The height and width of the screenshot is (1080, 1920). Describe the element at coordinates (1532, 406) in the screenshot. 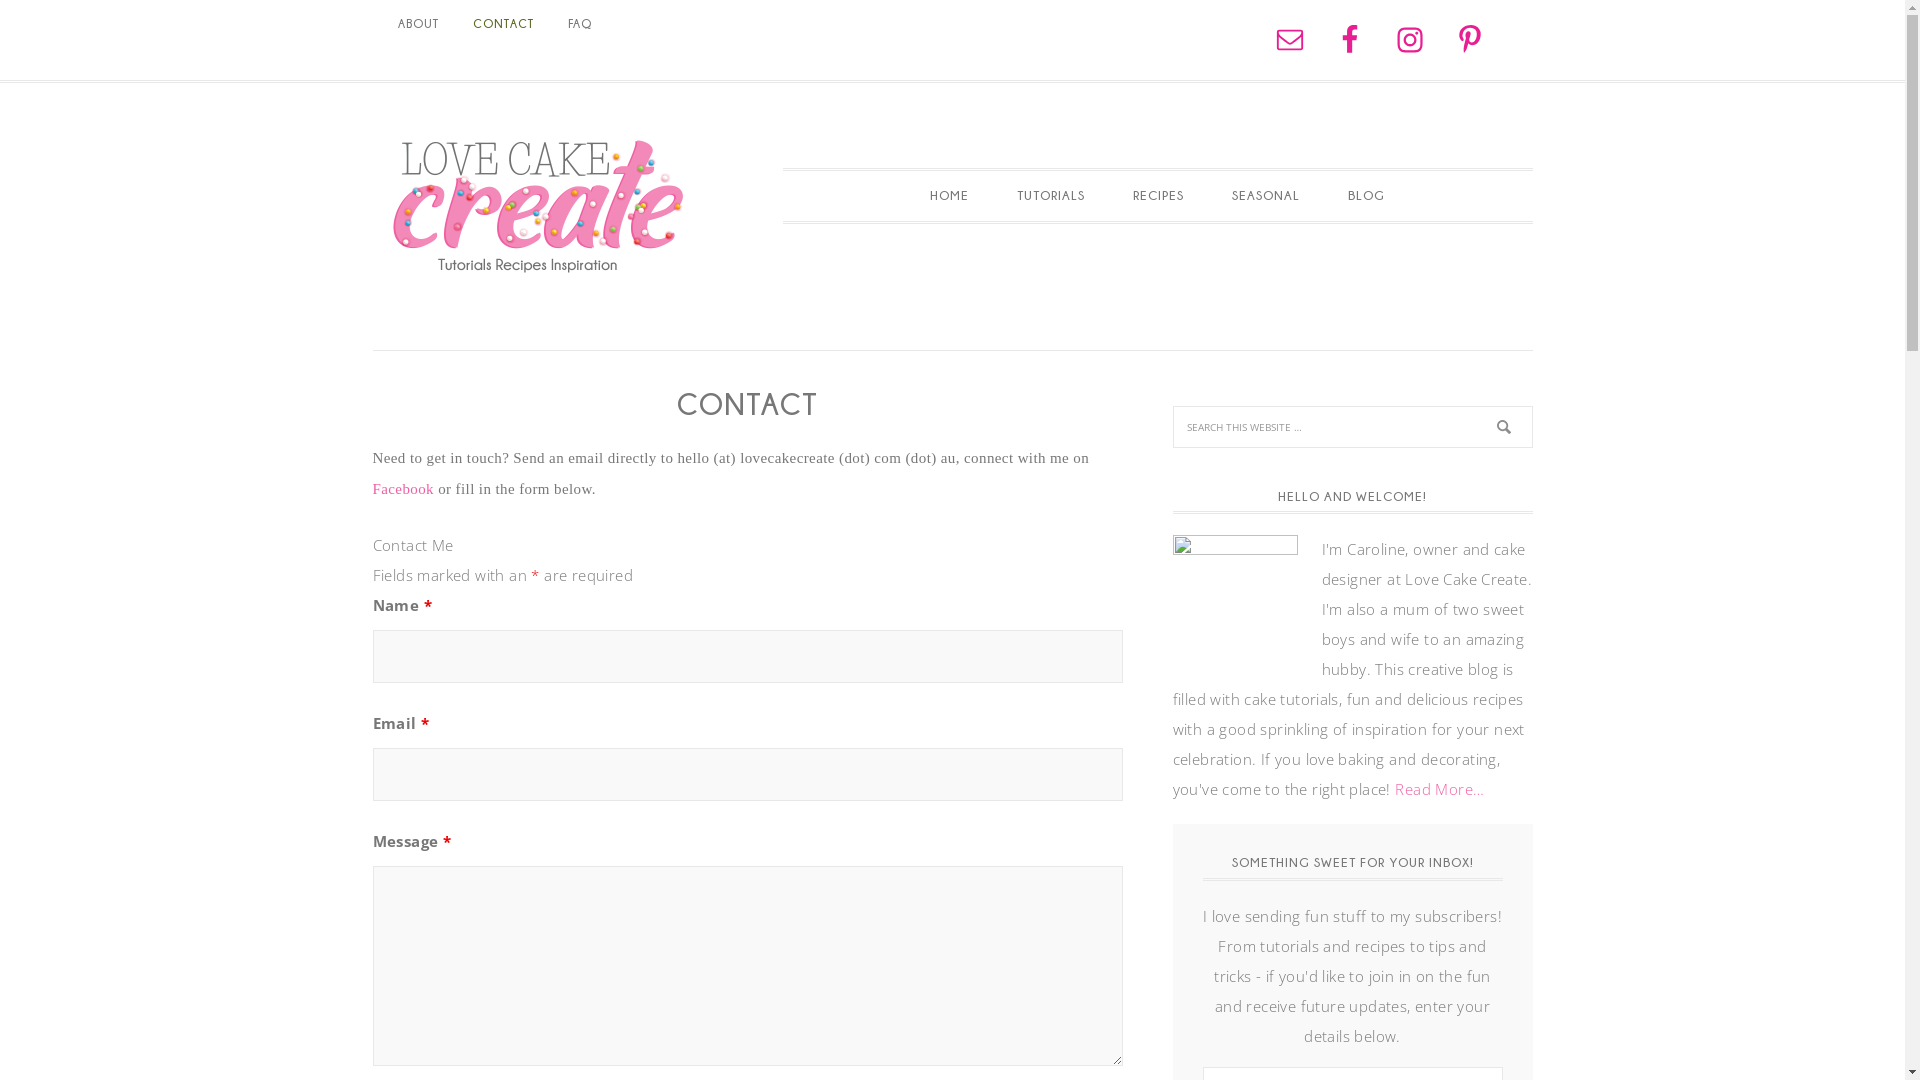

I see `Search` at that location.